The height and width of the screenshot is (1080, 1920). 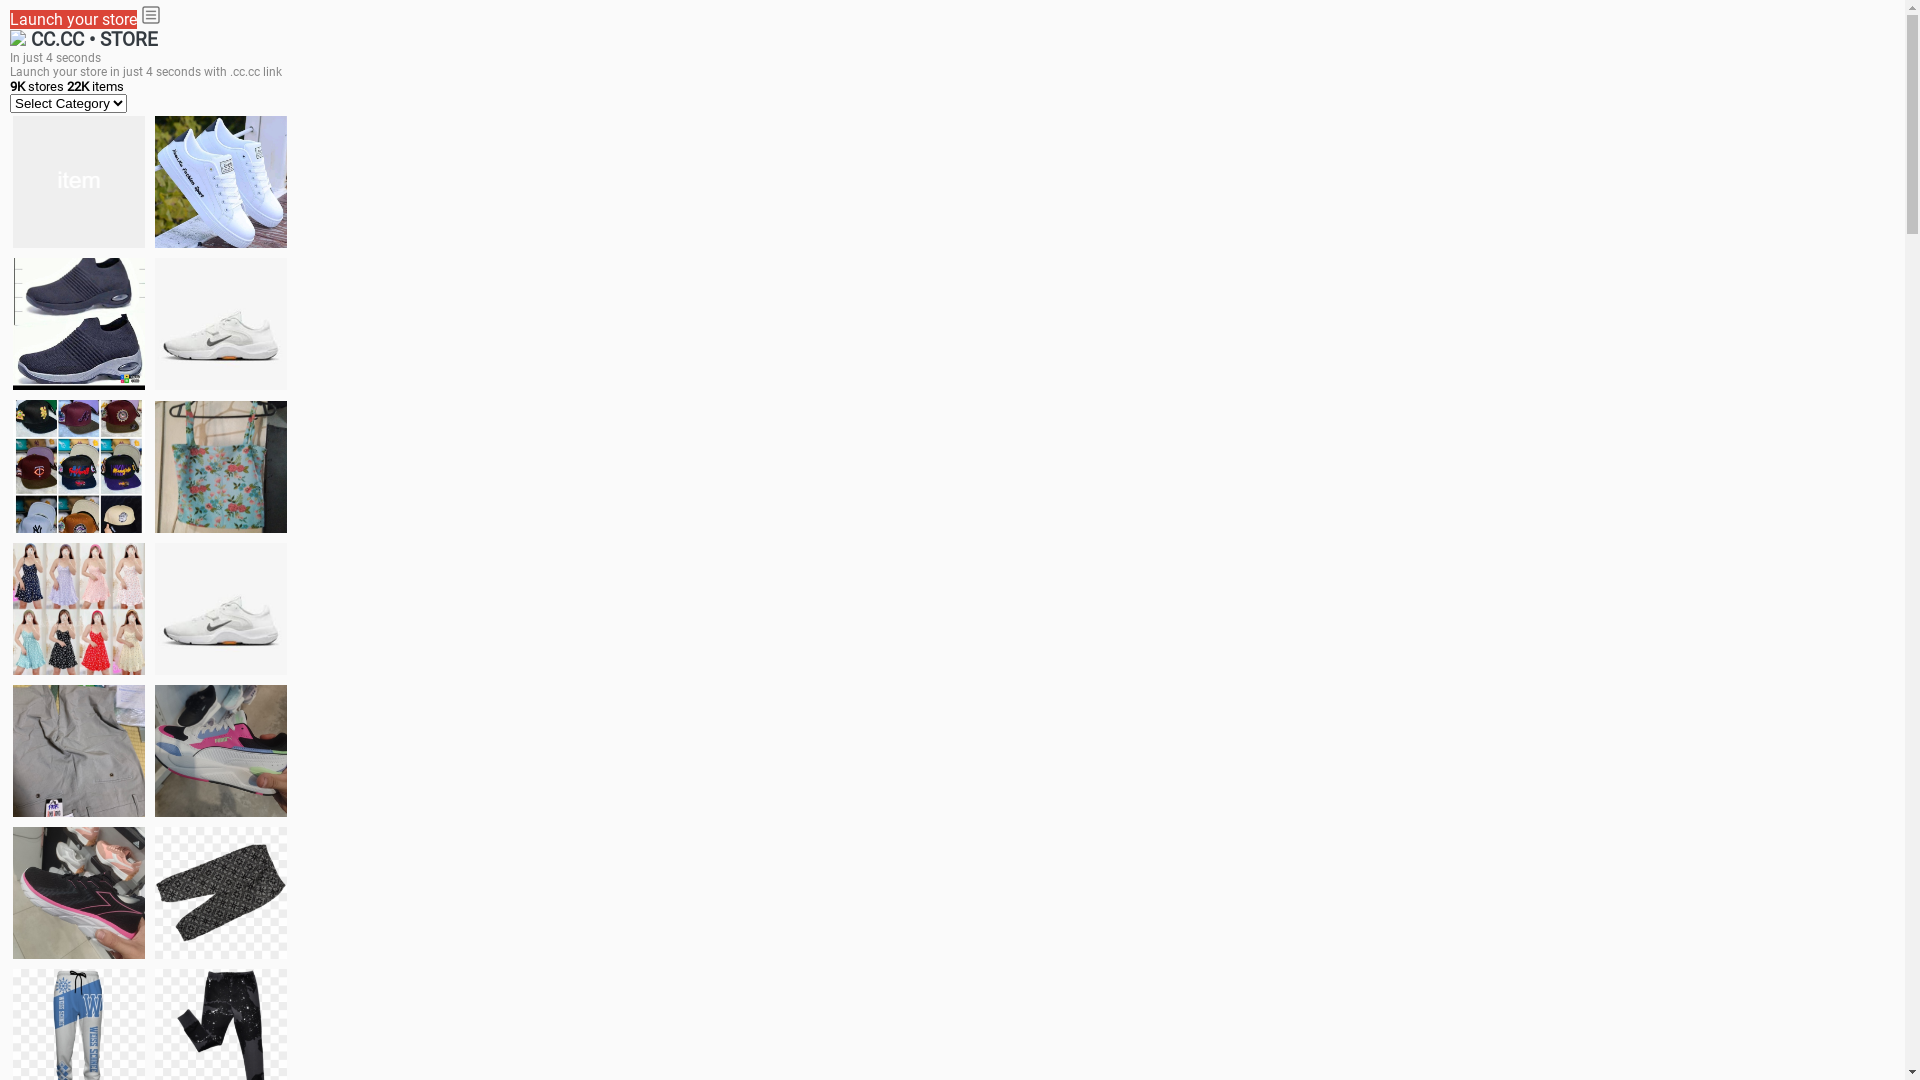 What do you see at coordinates (74, 20) in the screenshot?
I see `Launch your store` at bounding box center [74, 20].